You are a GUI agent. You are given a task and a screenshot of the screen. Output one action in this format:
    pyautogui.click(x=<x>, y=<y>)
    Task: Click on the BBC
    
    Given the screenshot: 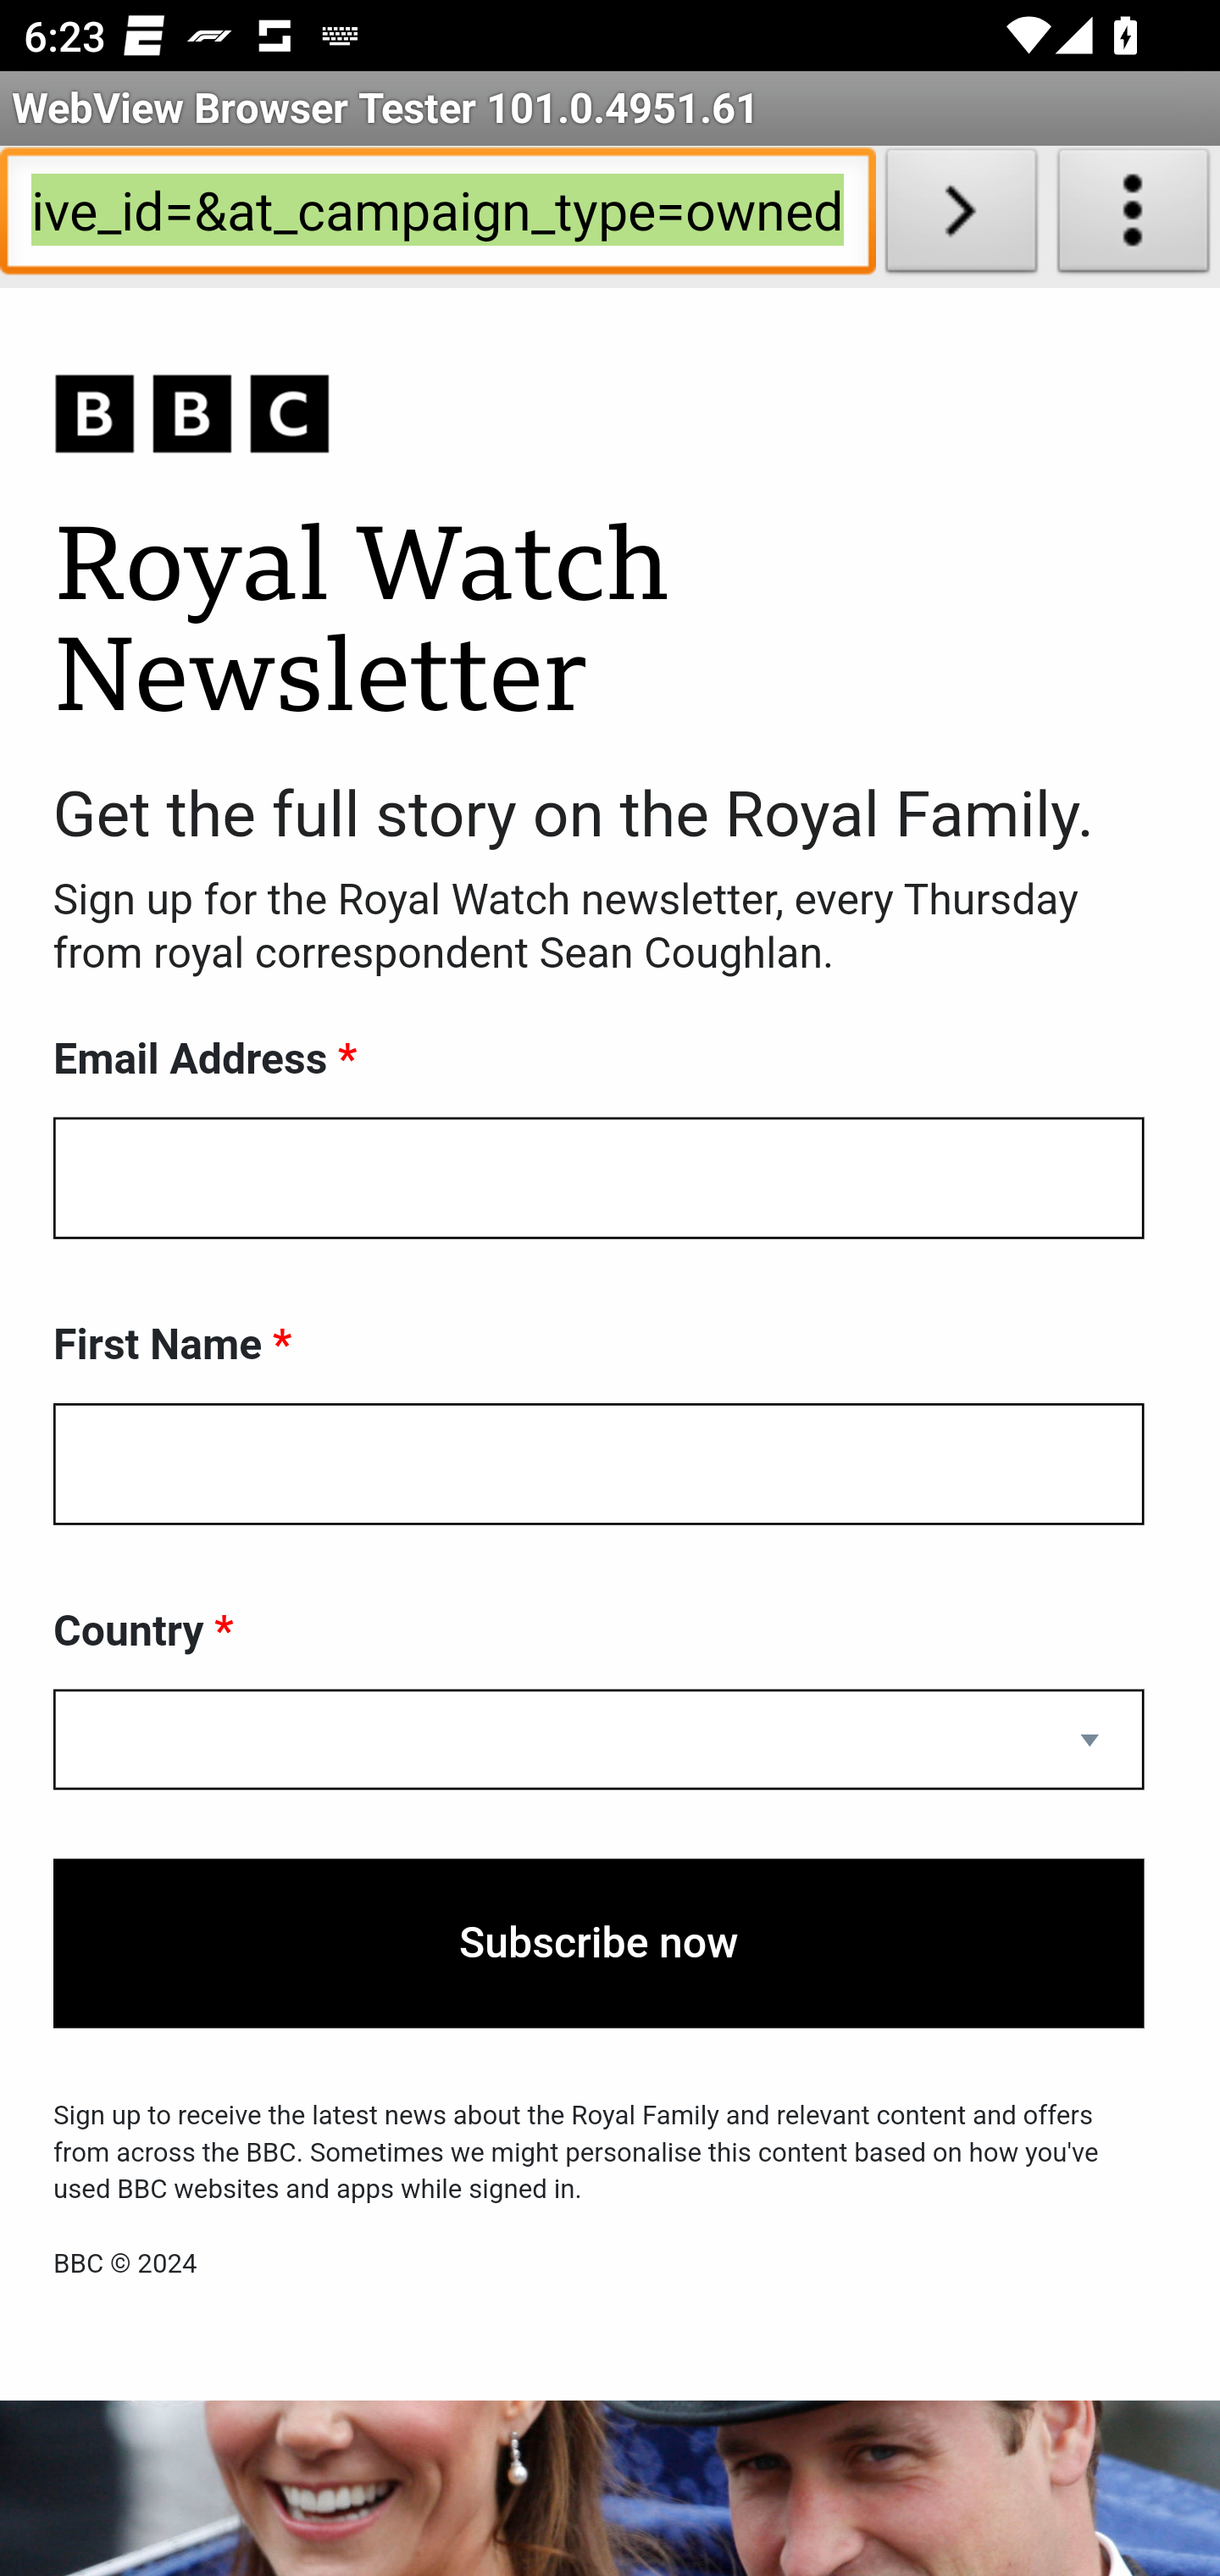 What is the action you would take?
    pyautogui.click(x=599, y=415)
    